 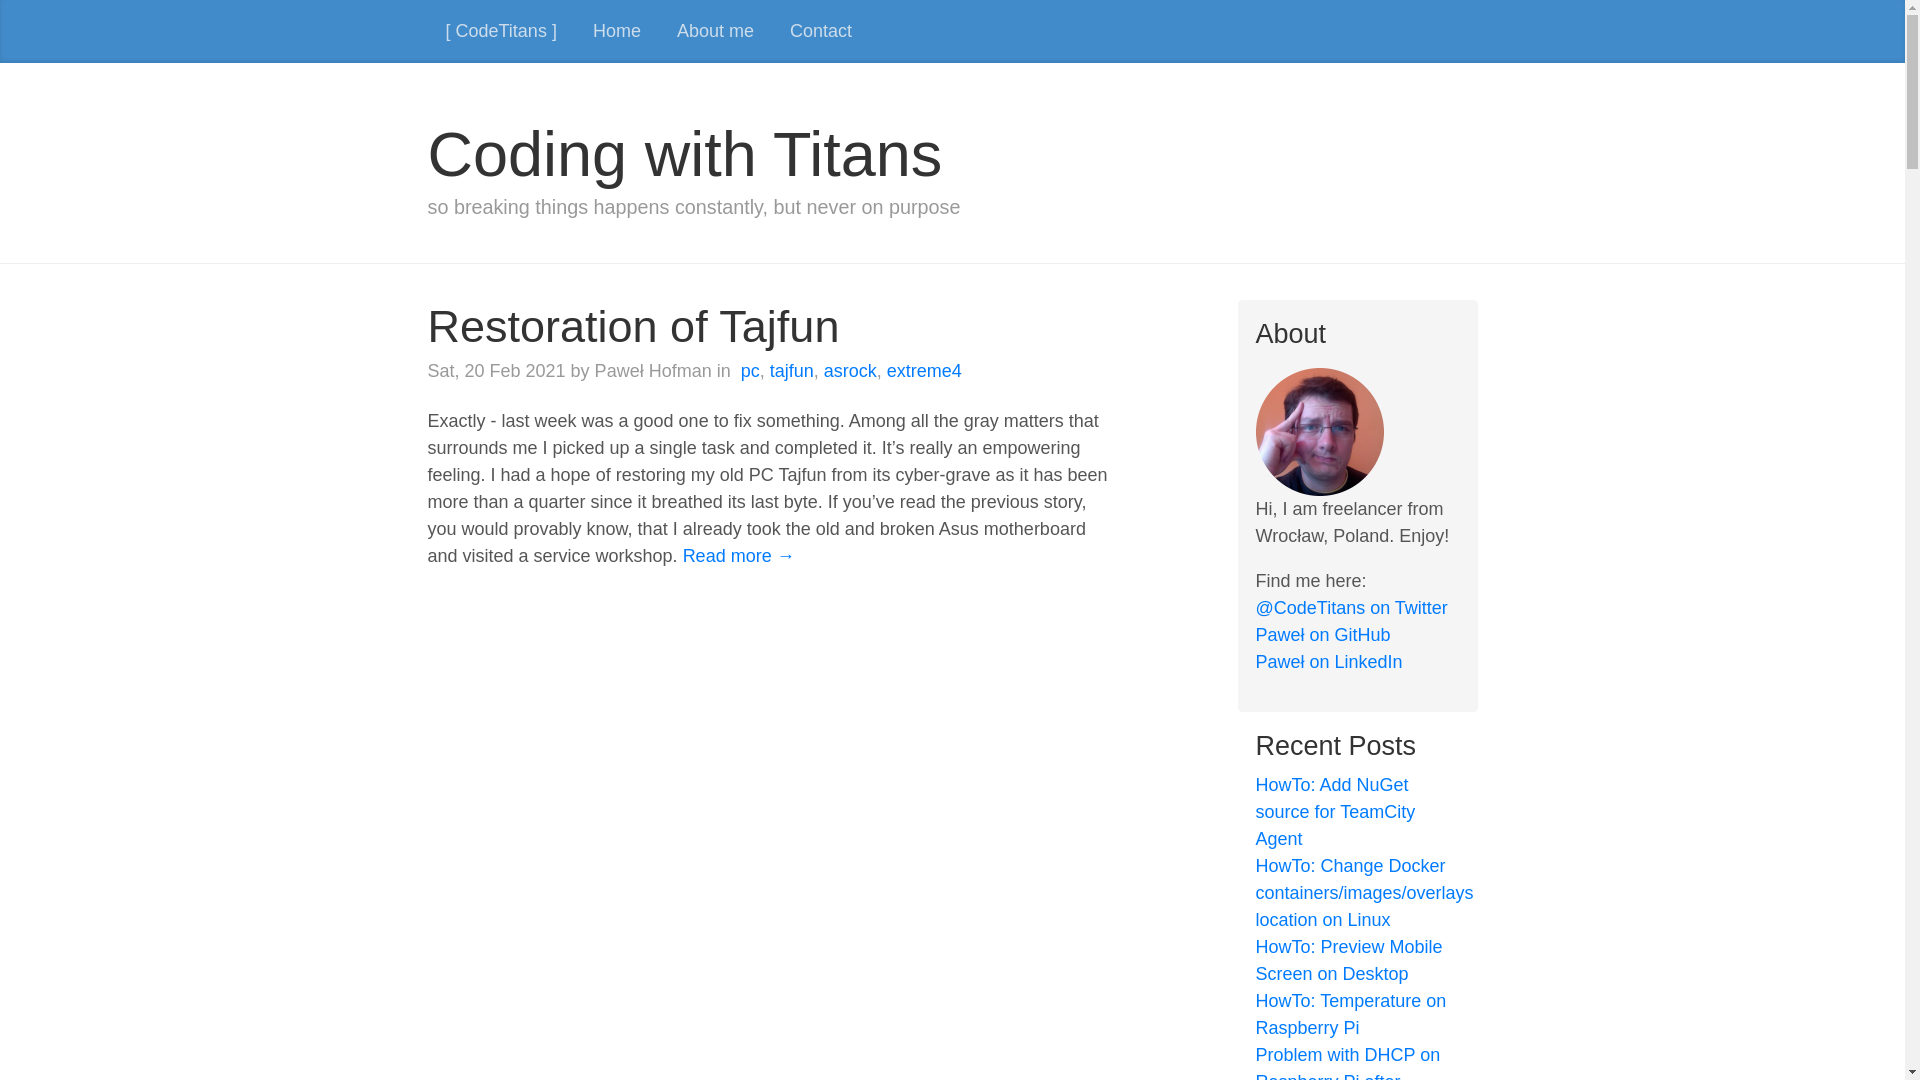 I want to click on Coding with Titans, so click(x=685, y=154).